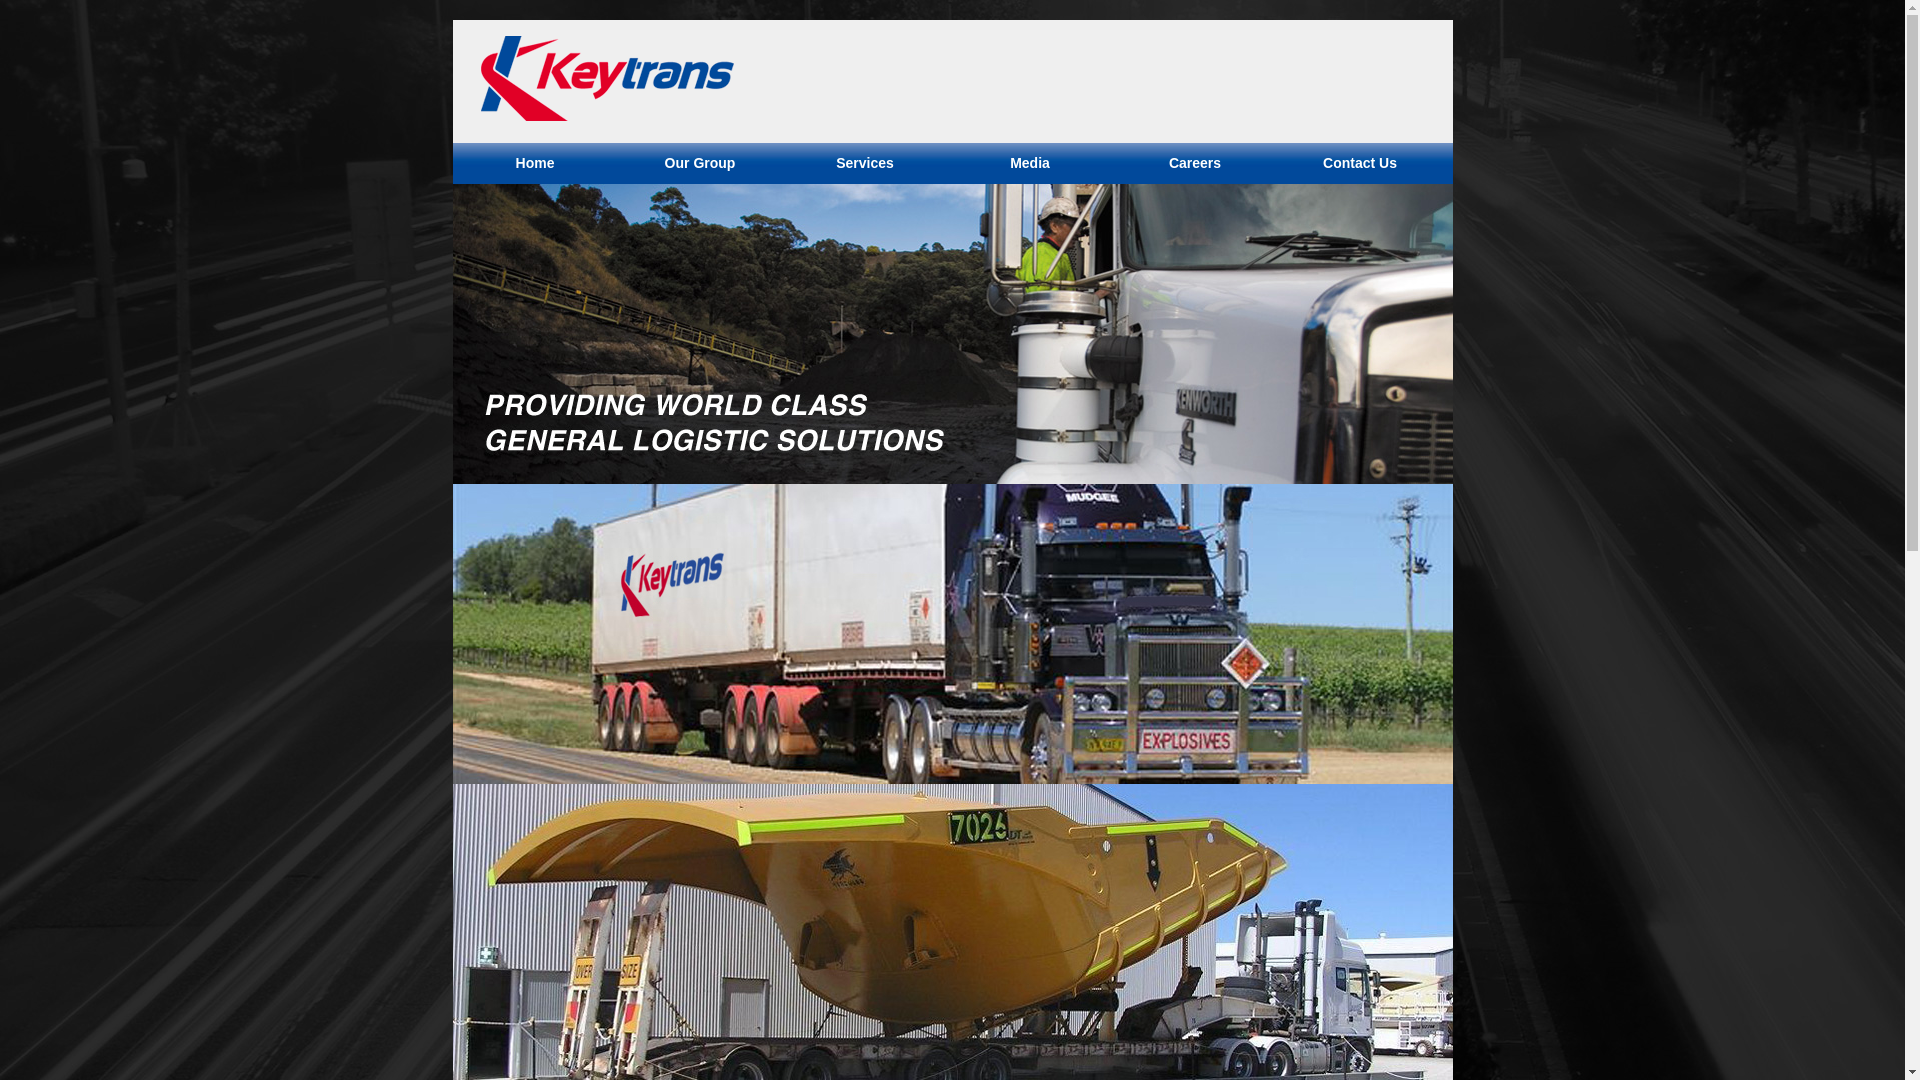  What do you see at coordinates (1030, 164) in the screenshot?
I see `Media` at bounding box center [1030, 164].